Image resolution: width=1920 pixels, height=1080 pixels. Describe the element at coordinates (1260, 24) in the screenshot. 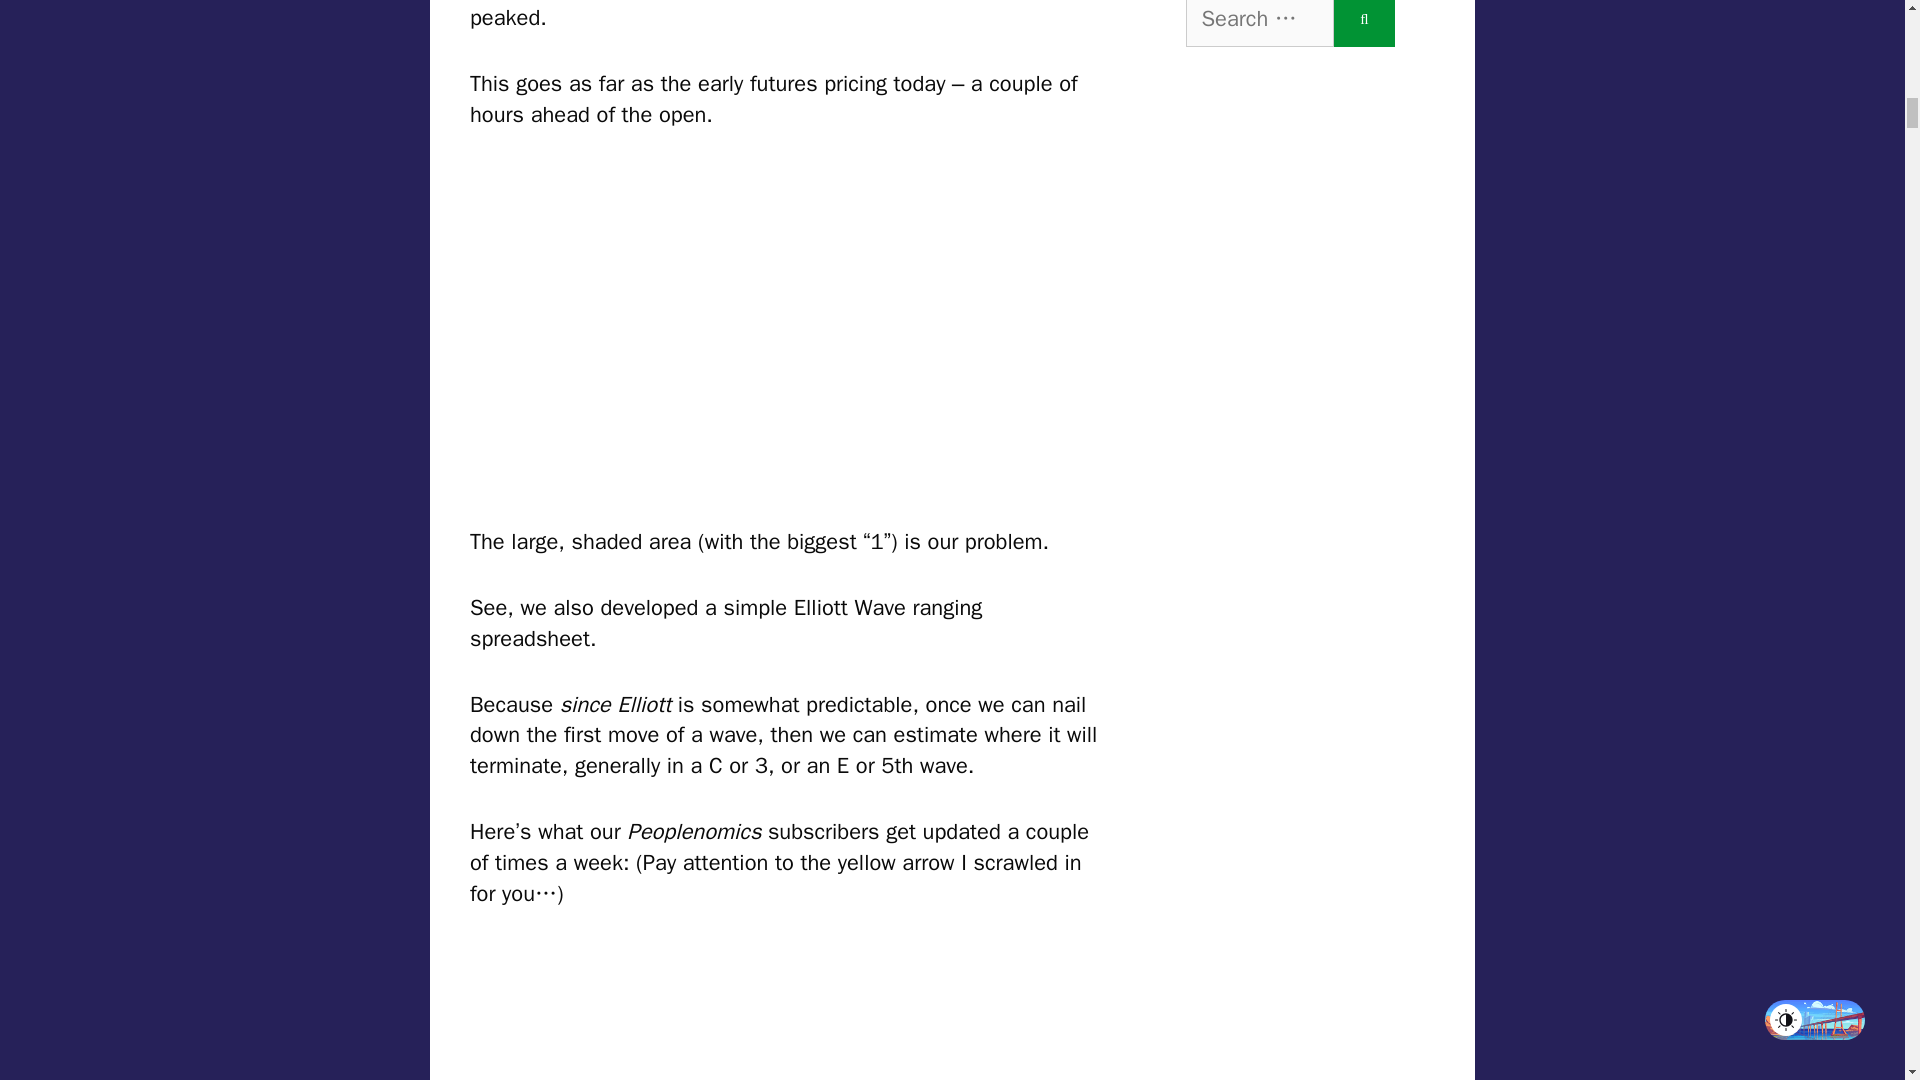

I see `Search for:` at that location.